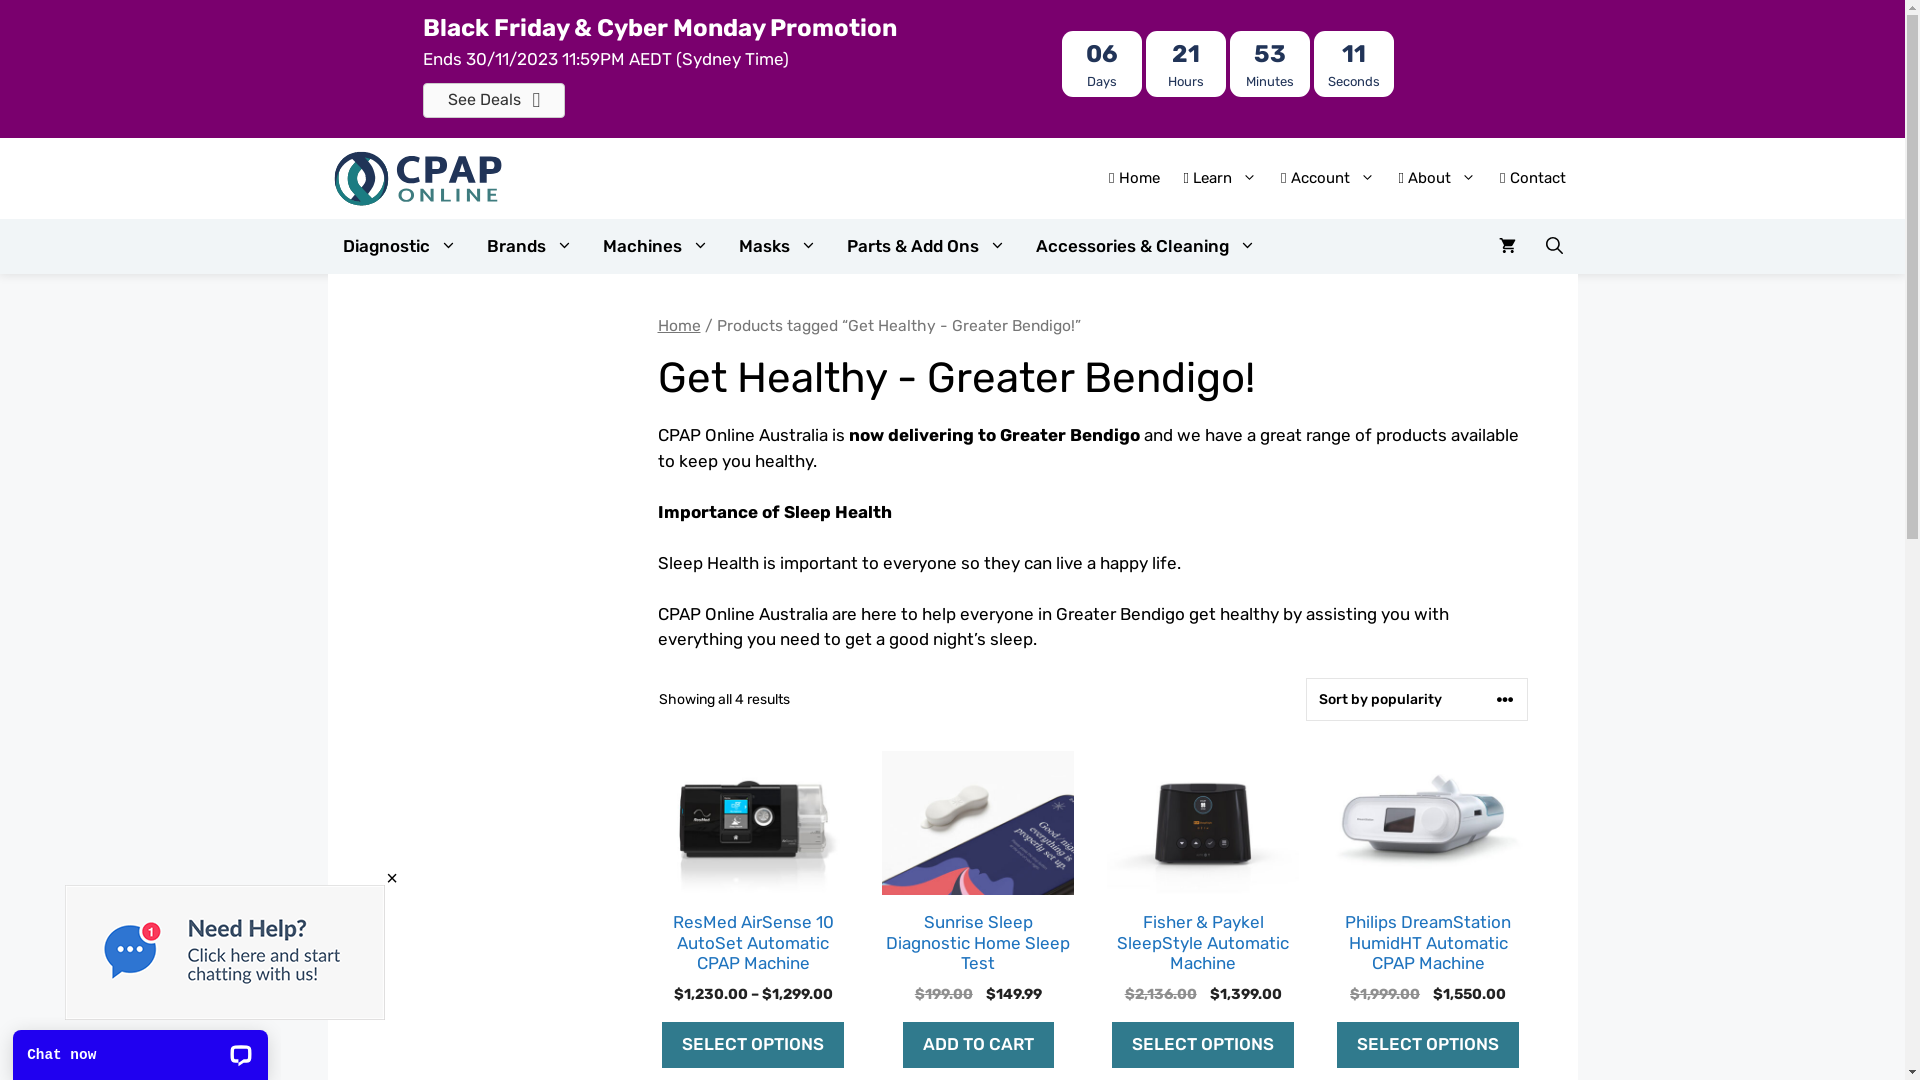 This screenshot has width=1920, height=1080. I want to click on About, so click(1438, 178).